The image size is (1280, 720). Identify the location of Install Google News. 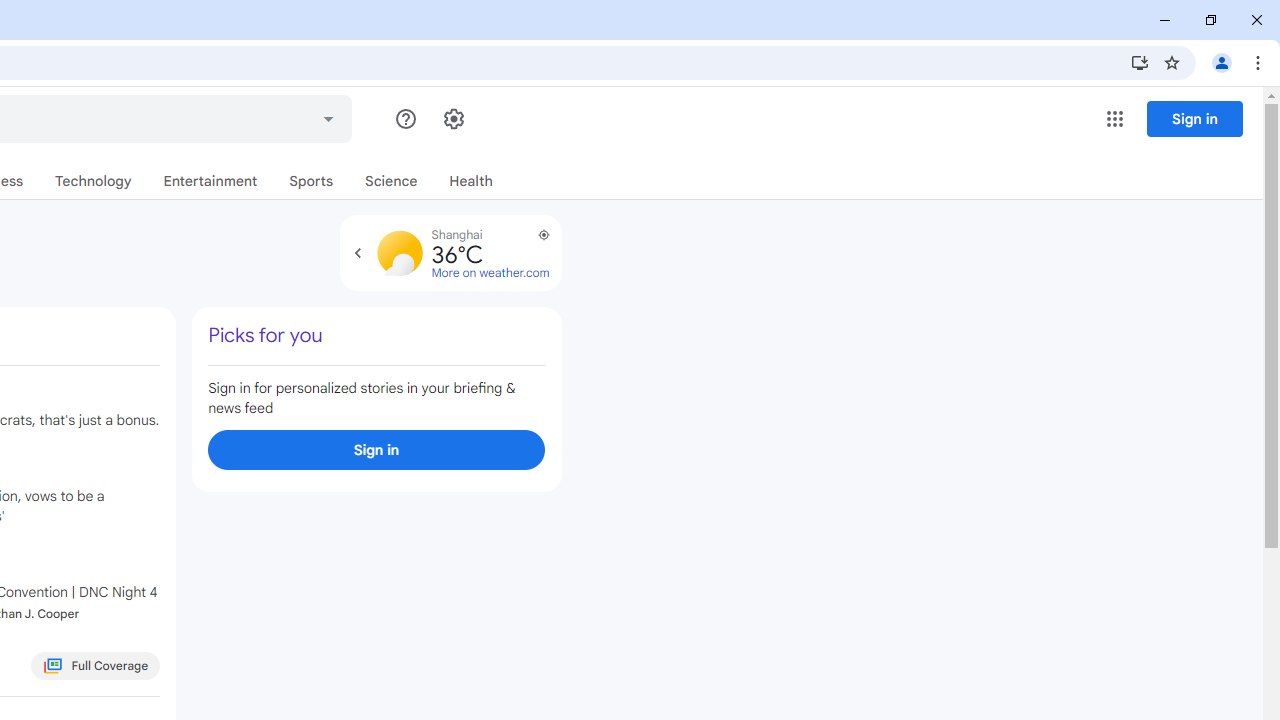
(1140, 62).